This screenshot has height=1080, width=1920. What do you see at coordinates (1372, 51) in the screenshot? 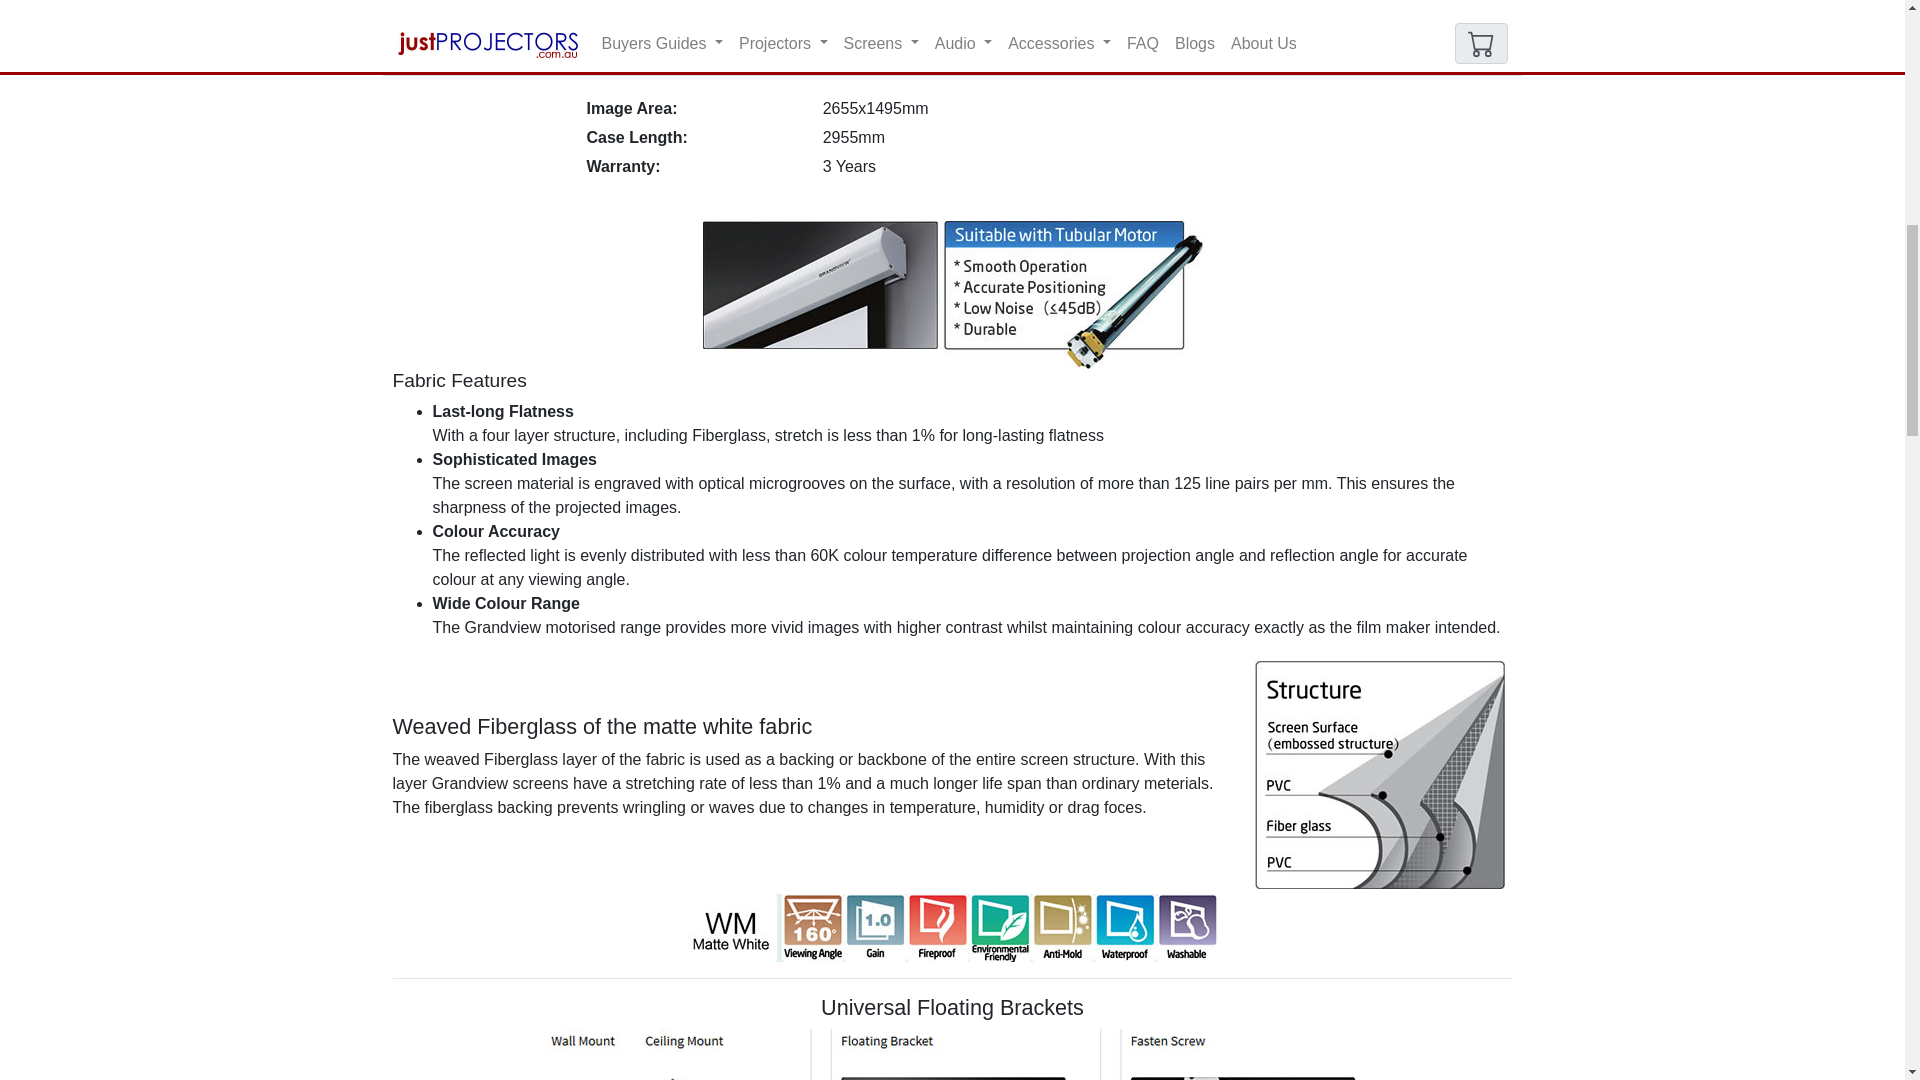
I see `Buy` at bounding box center [1372, 51].